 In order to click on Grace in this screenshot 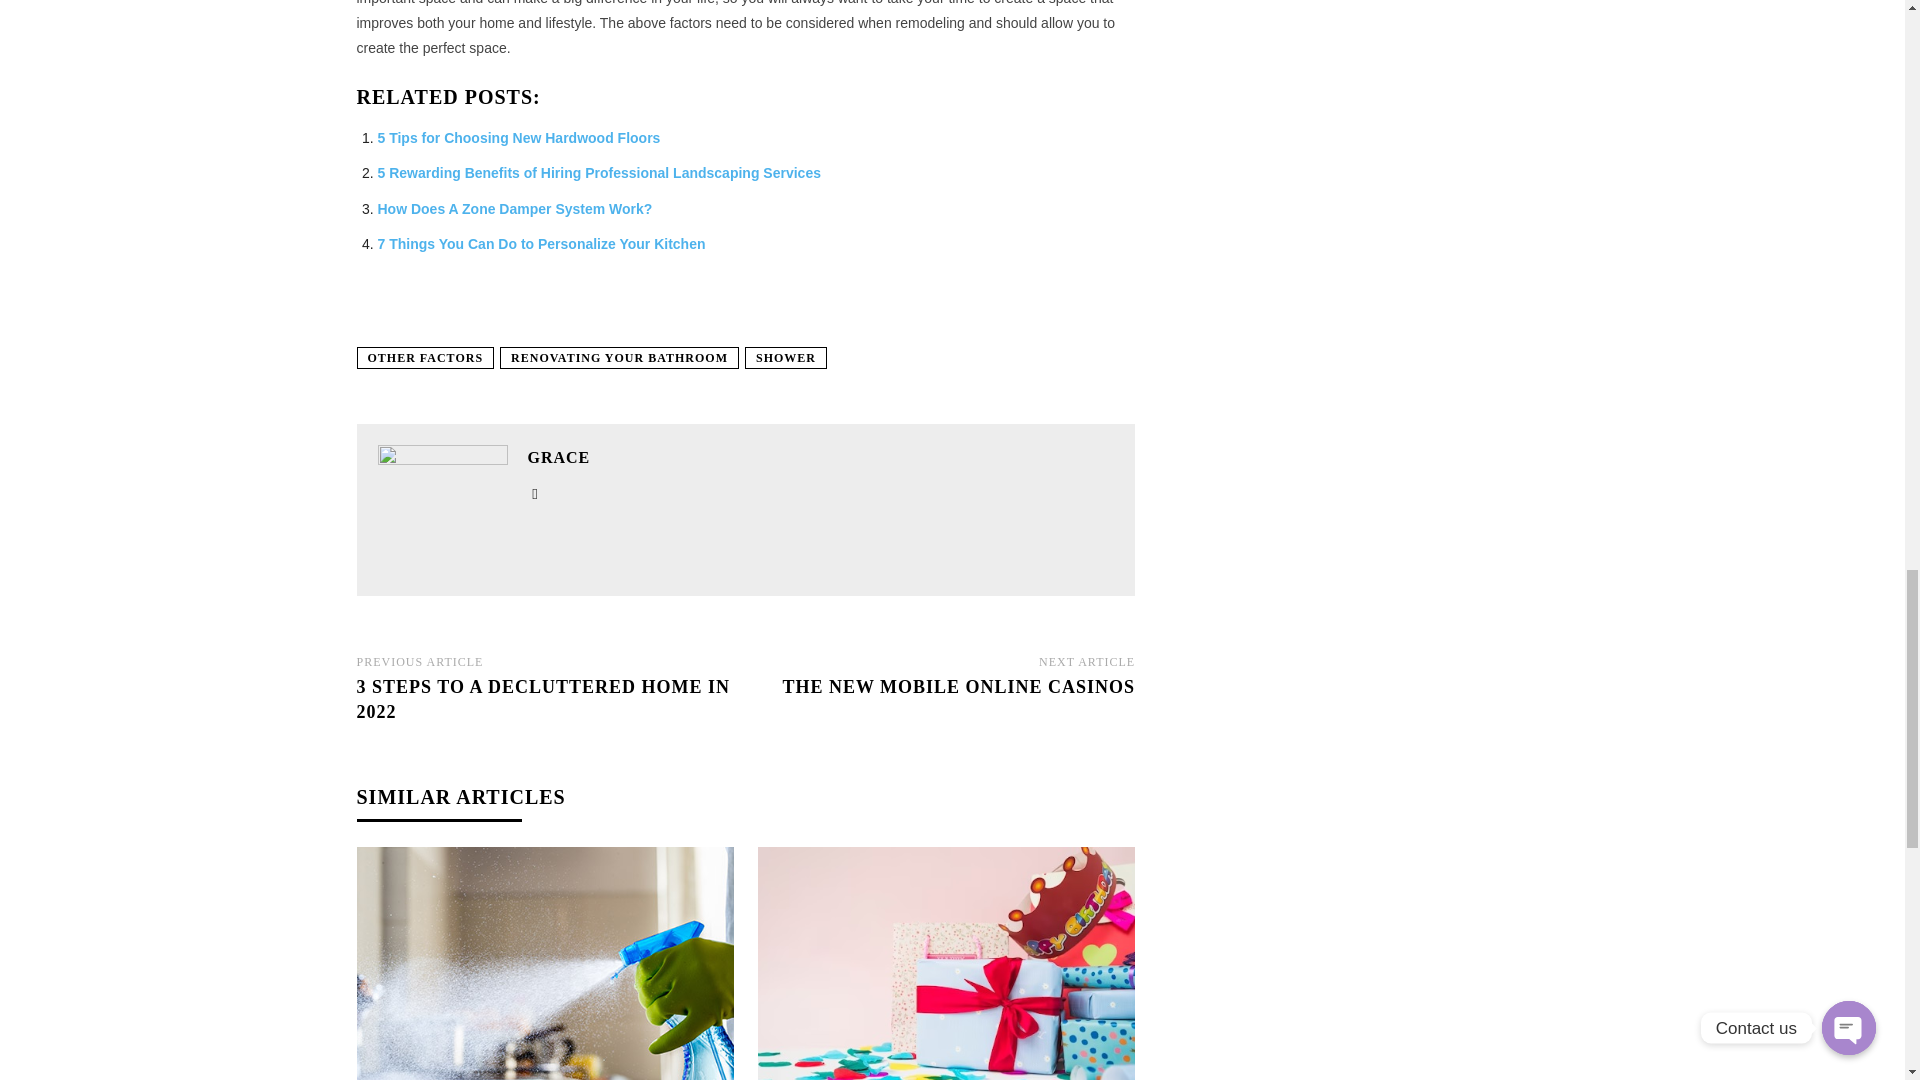, I will do `click(443, 509)`.